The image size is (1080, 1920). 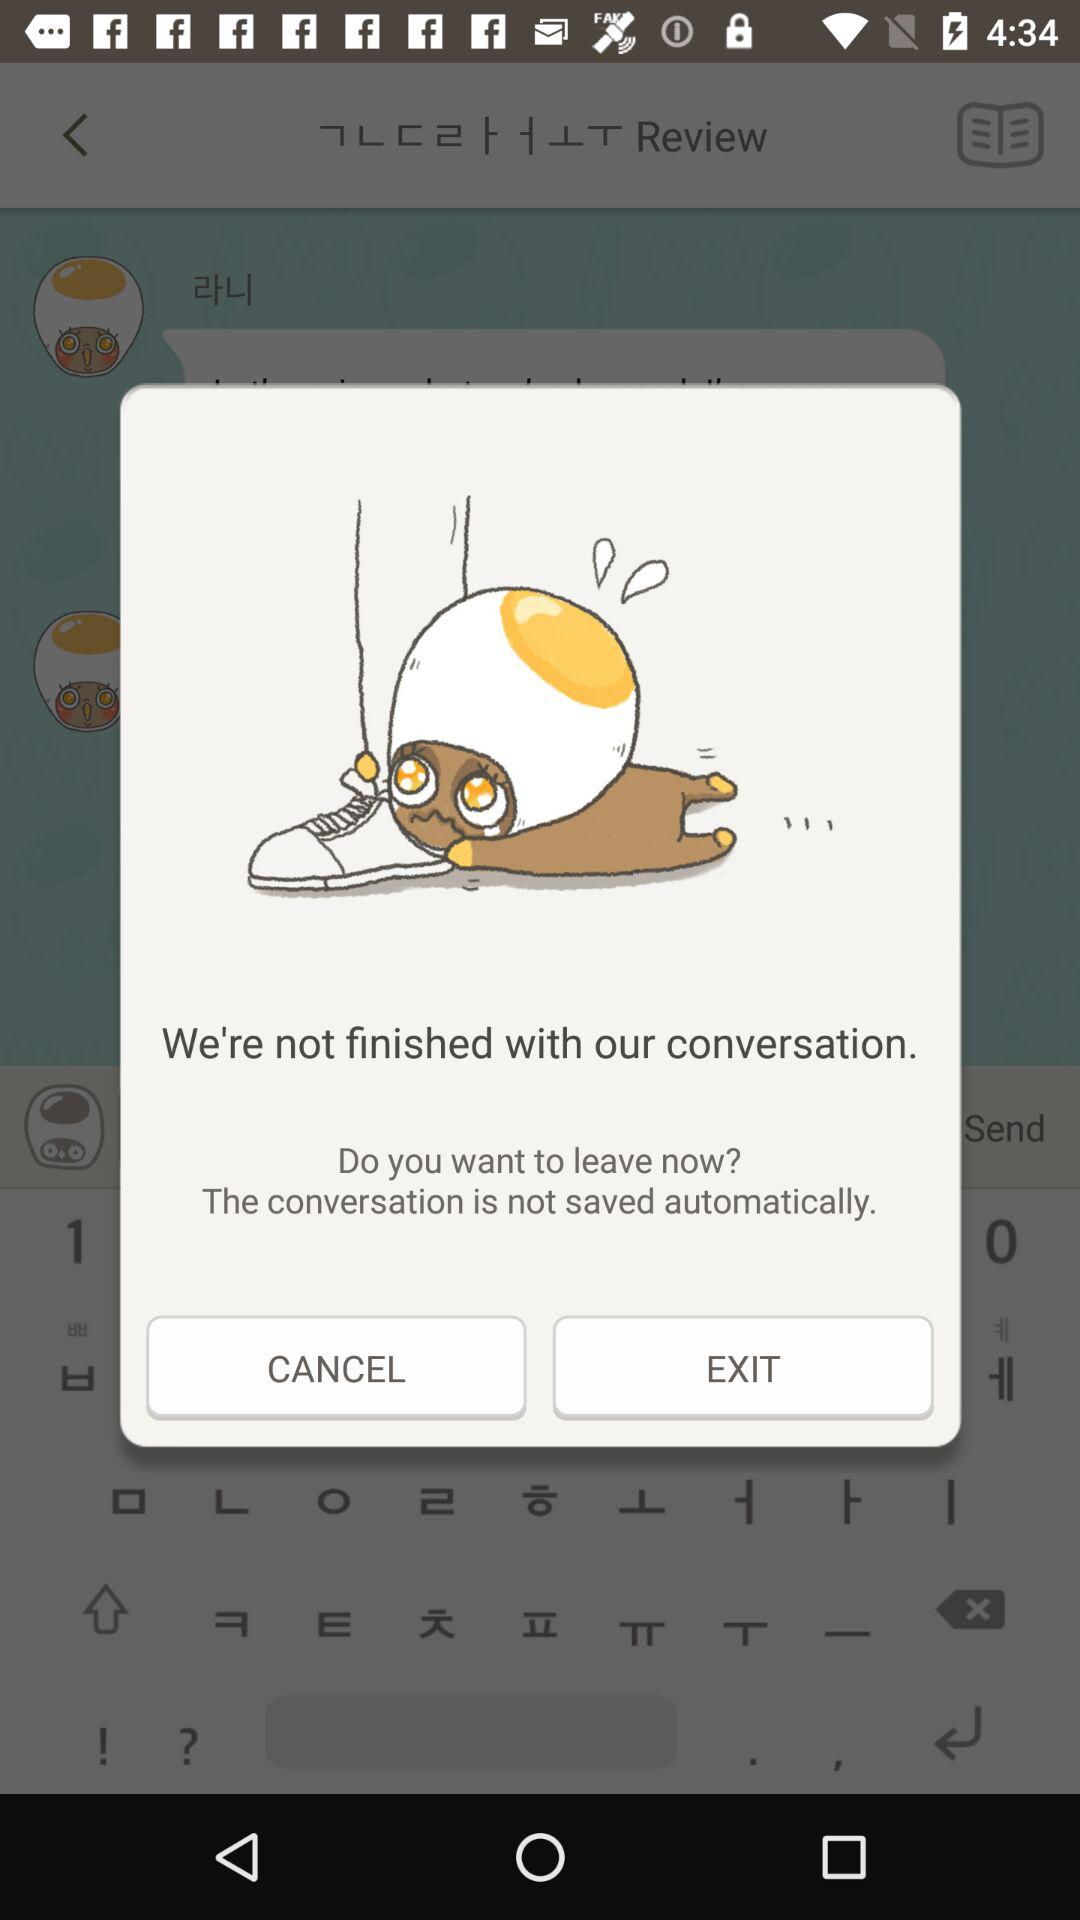 I want to click on tap the item next to exit, so click(x=336, y=1368).